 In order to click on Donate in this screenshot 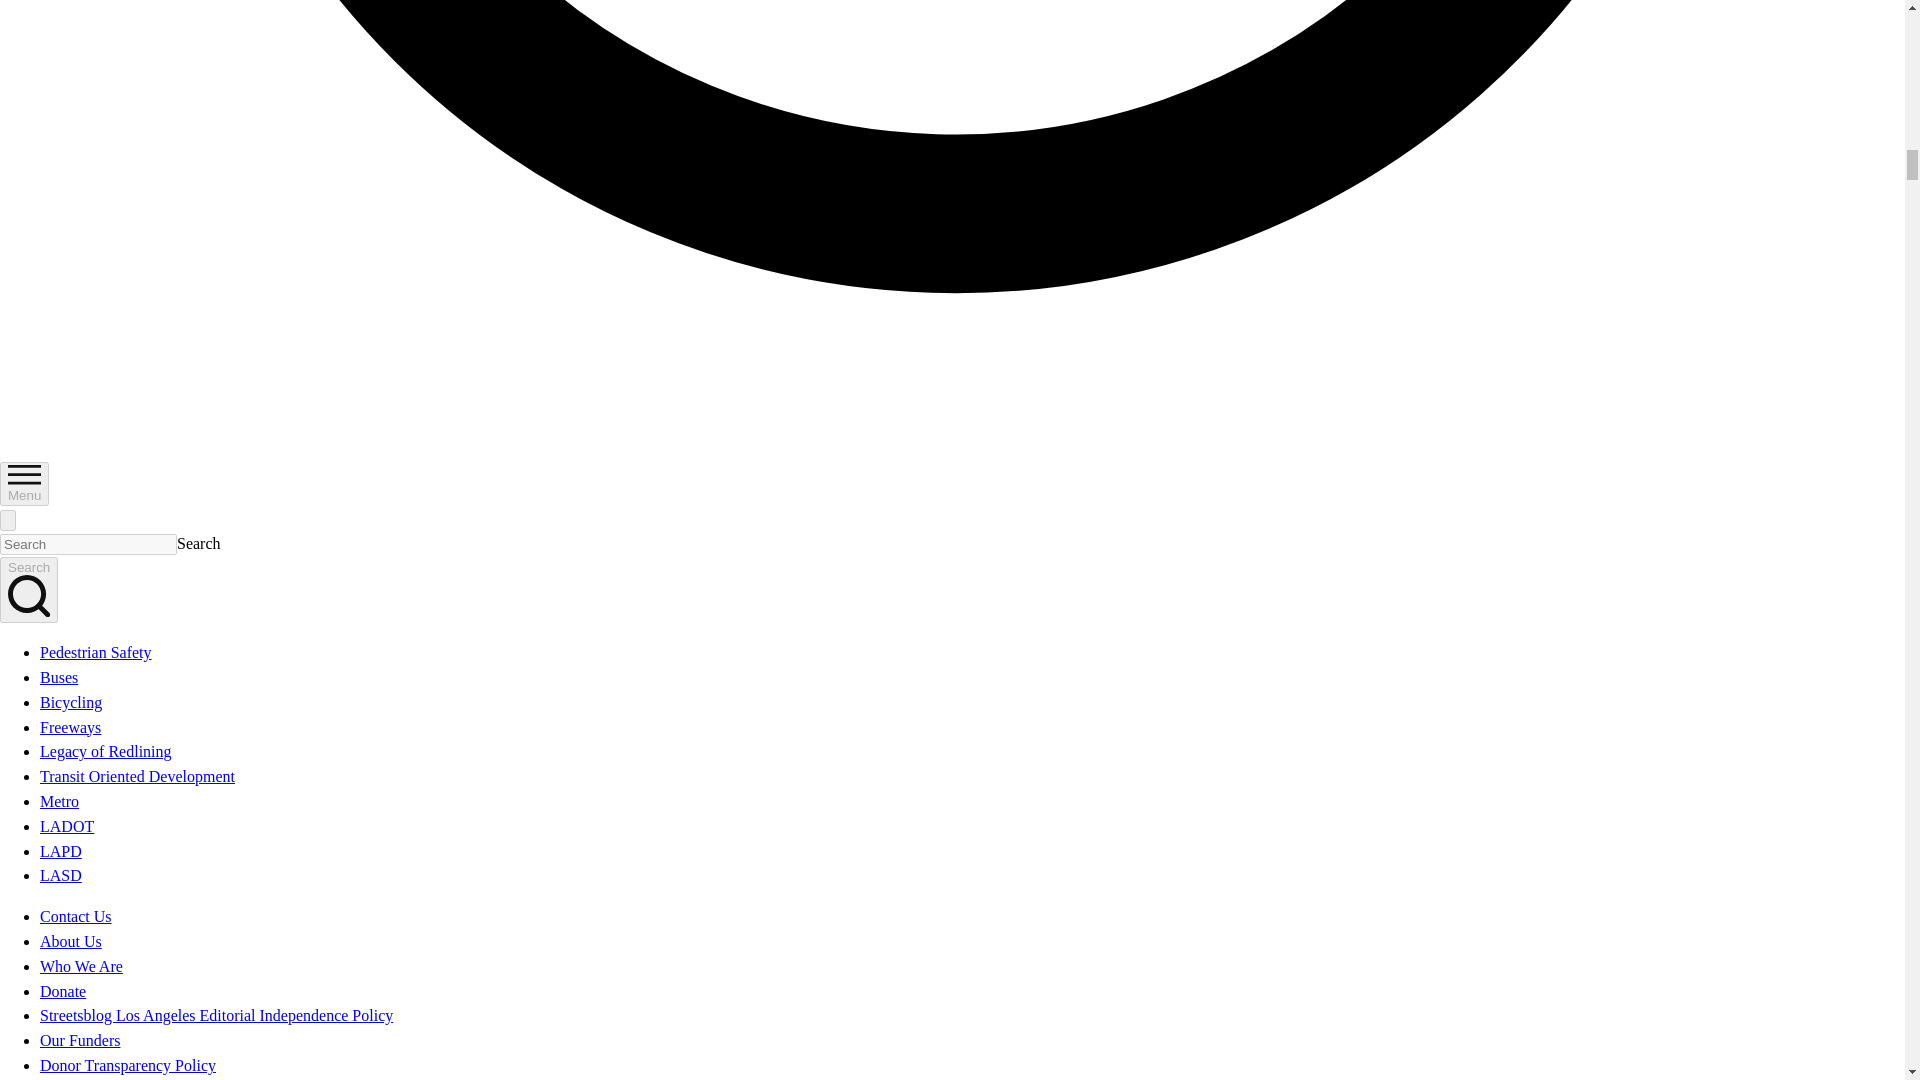, I will do `click(63, 991)`.